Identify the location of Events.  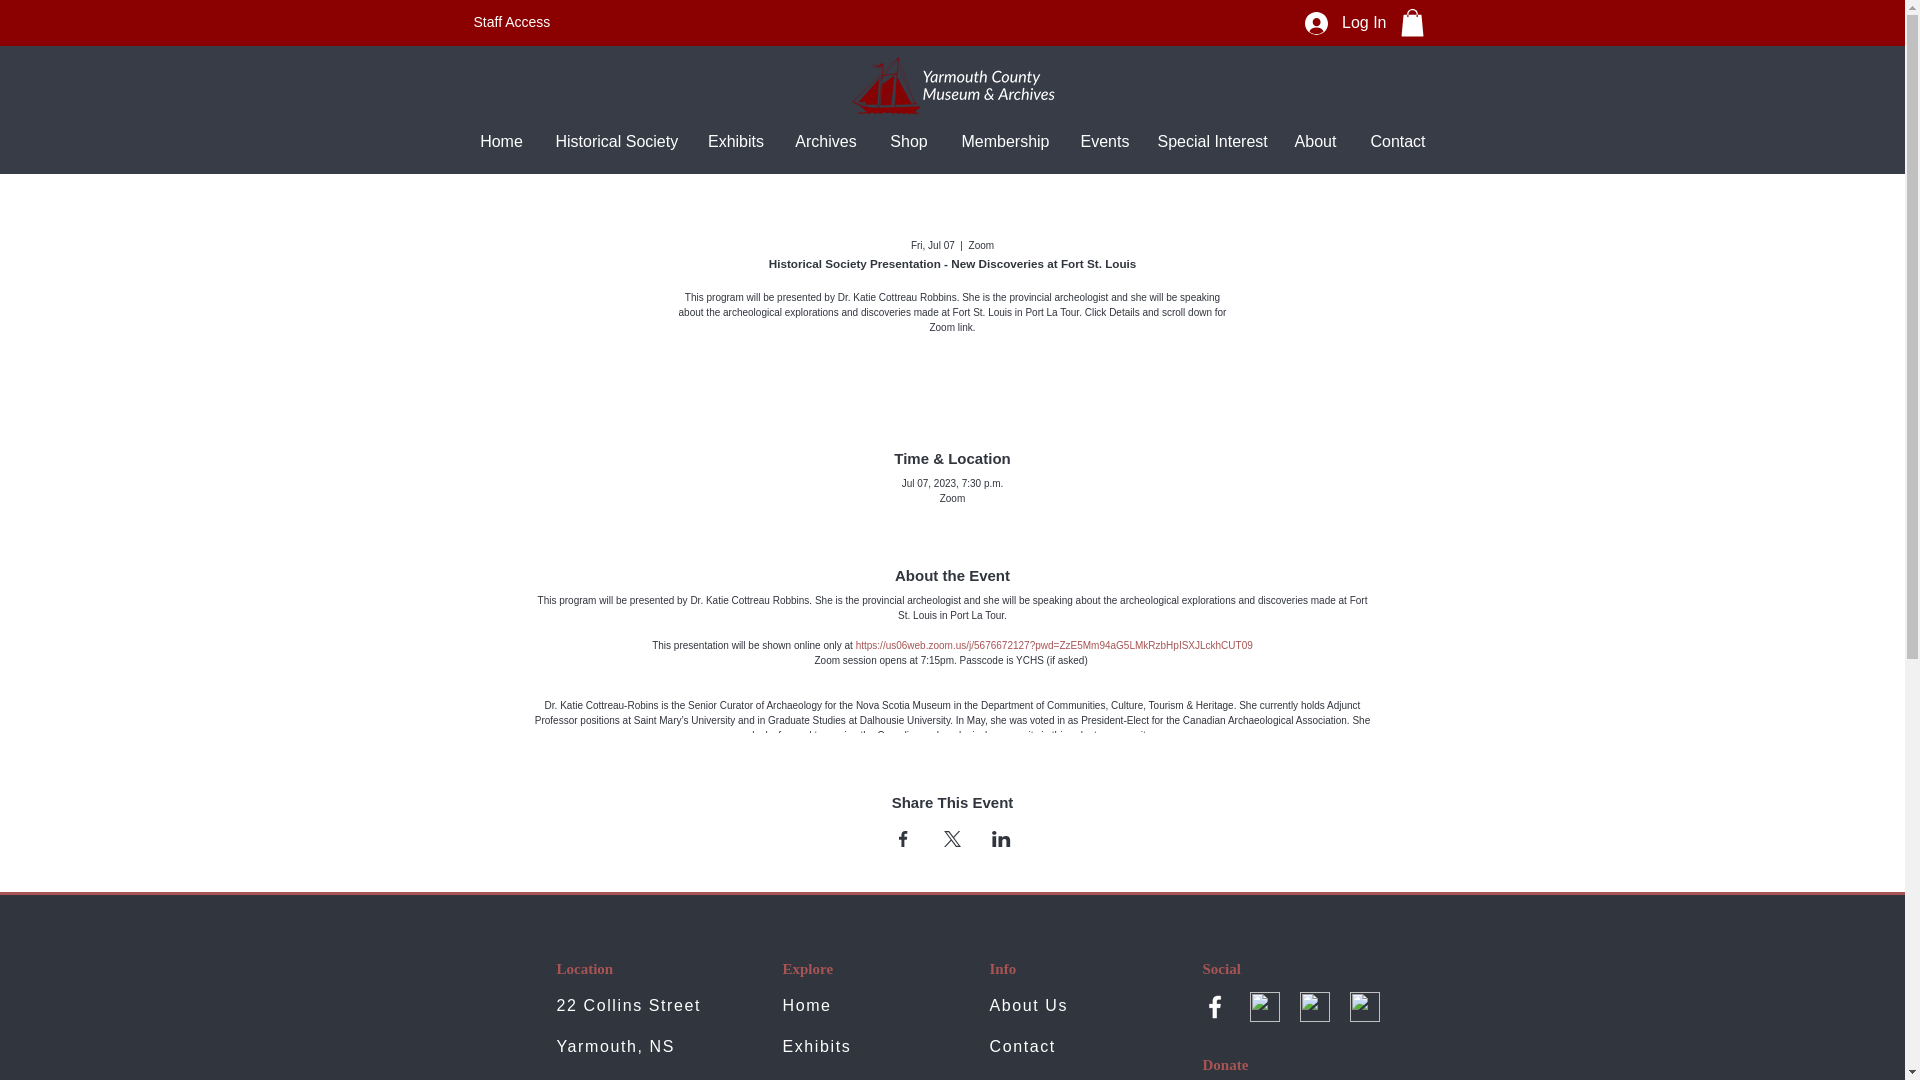
(1104, 140).